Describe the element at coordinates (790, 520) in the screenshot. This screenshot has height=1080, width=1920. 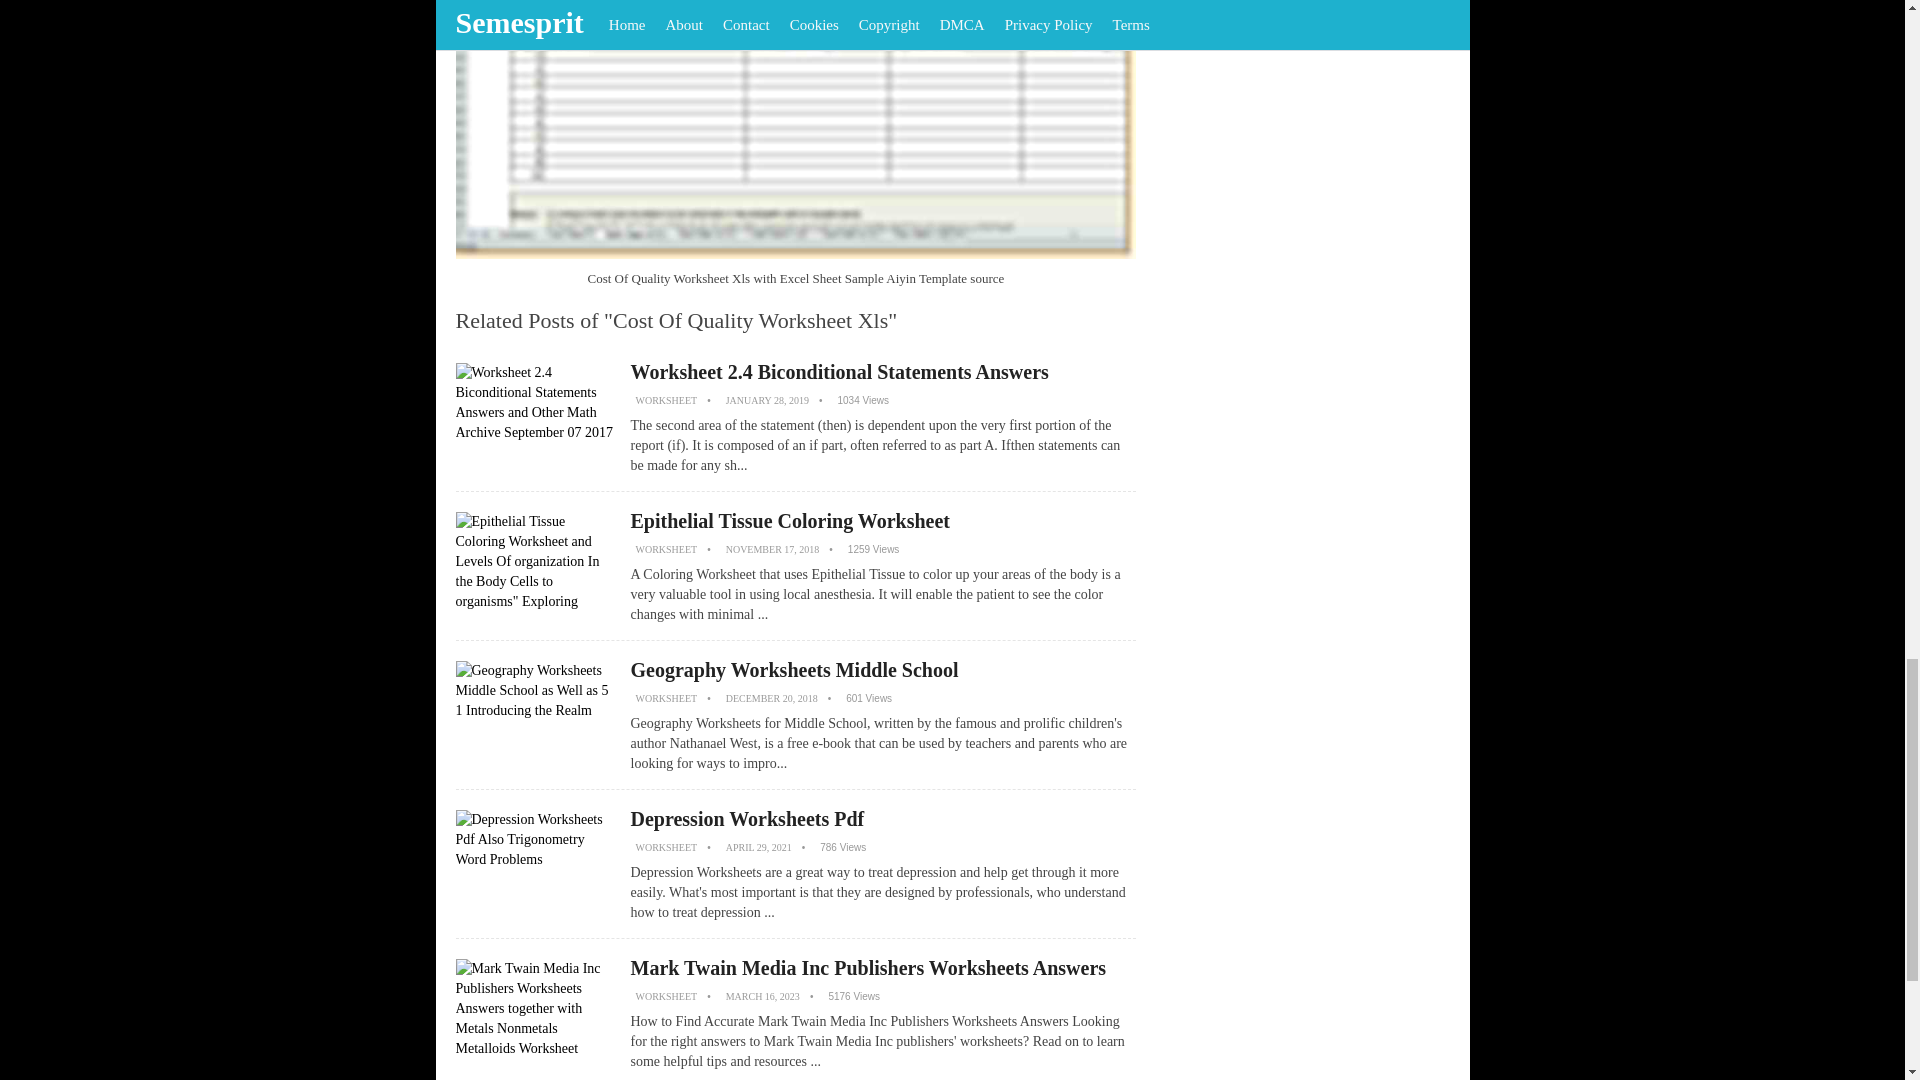
I see `Epithelial Tissue Coloring Worksheet` at that location.